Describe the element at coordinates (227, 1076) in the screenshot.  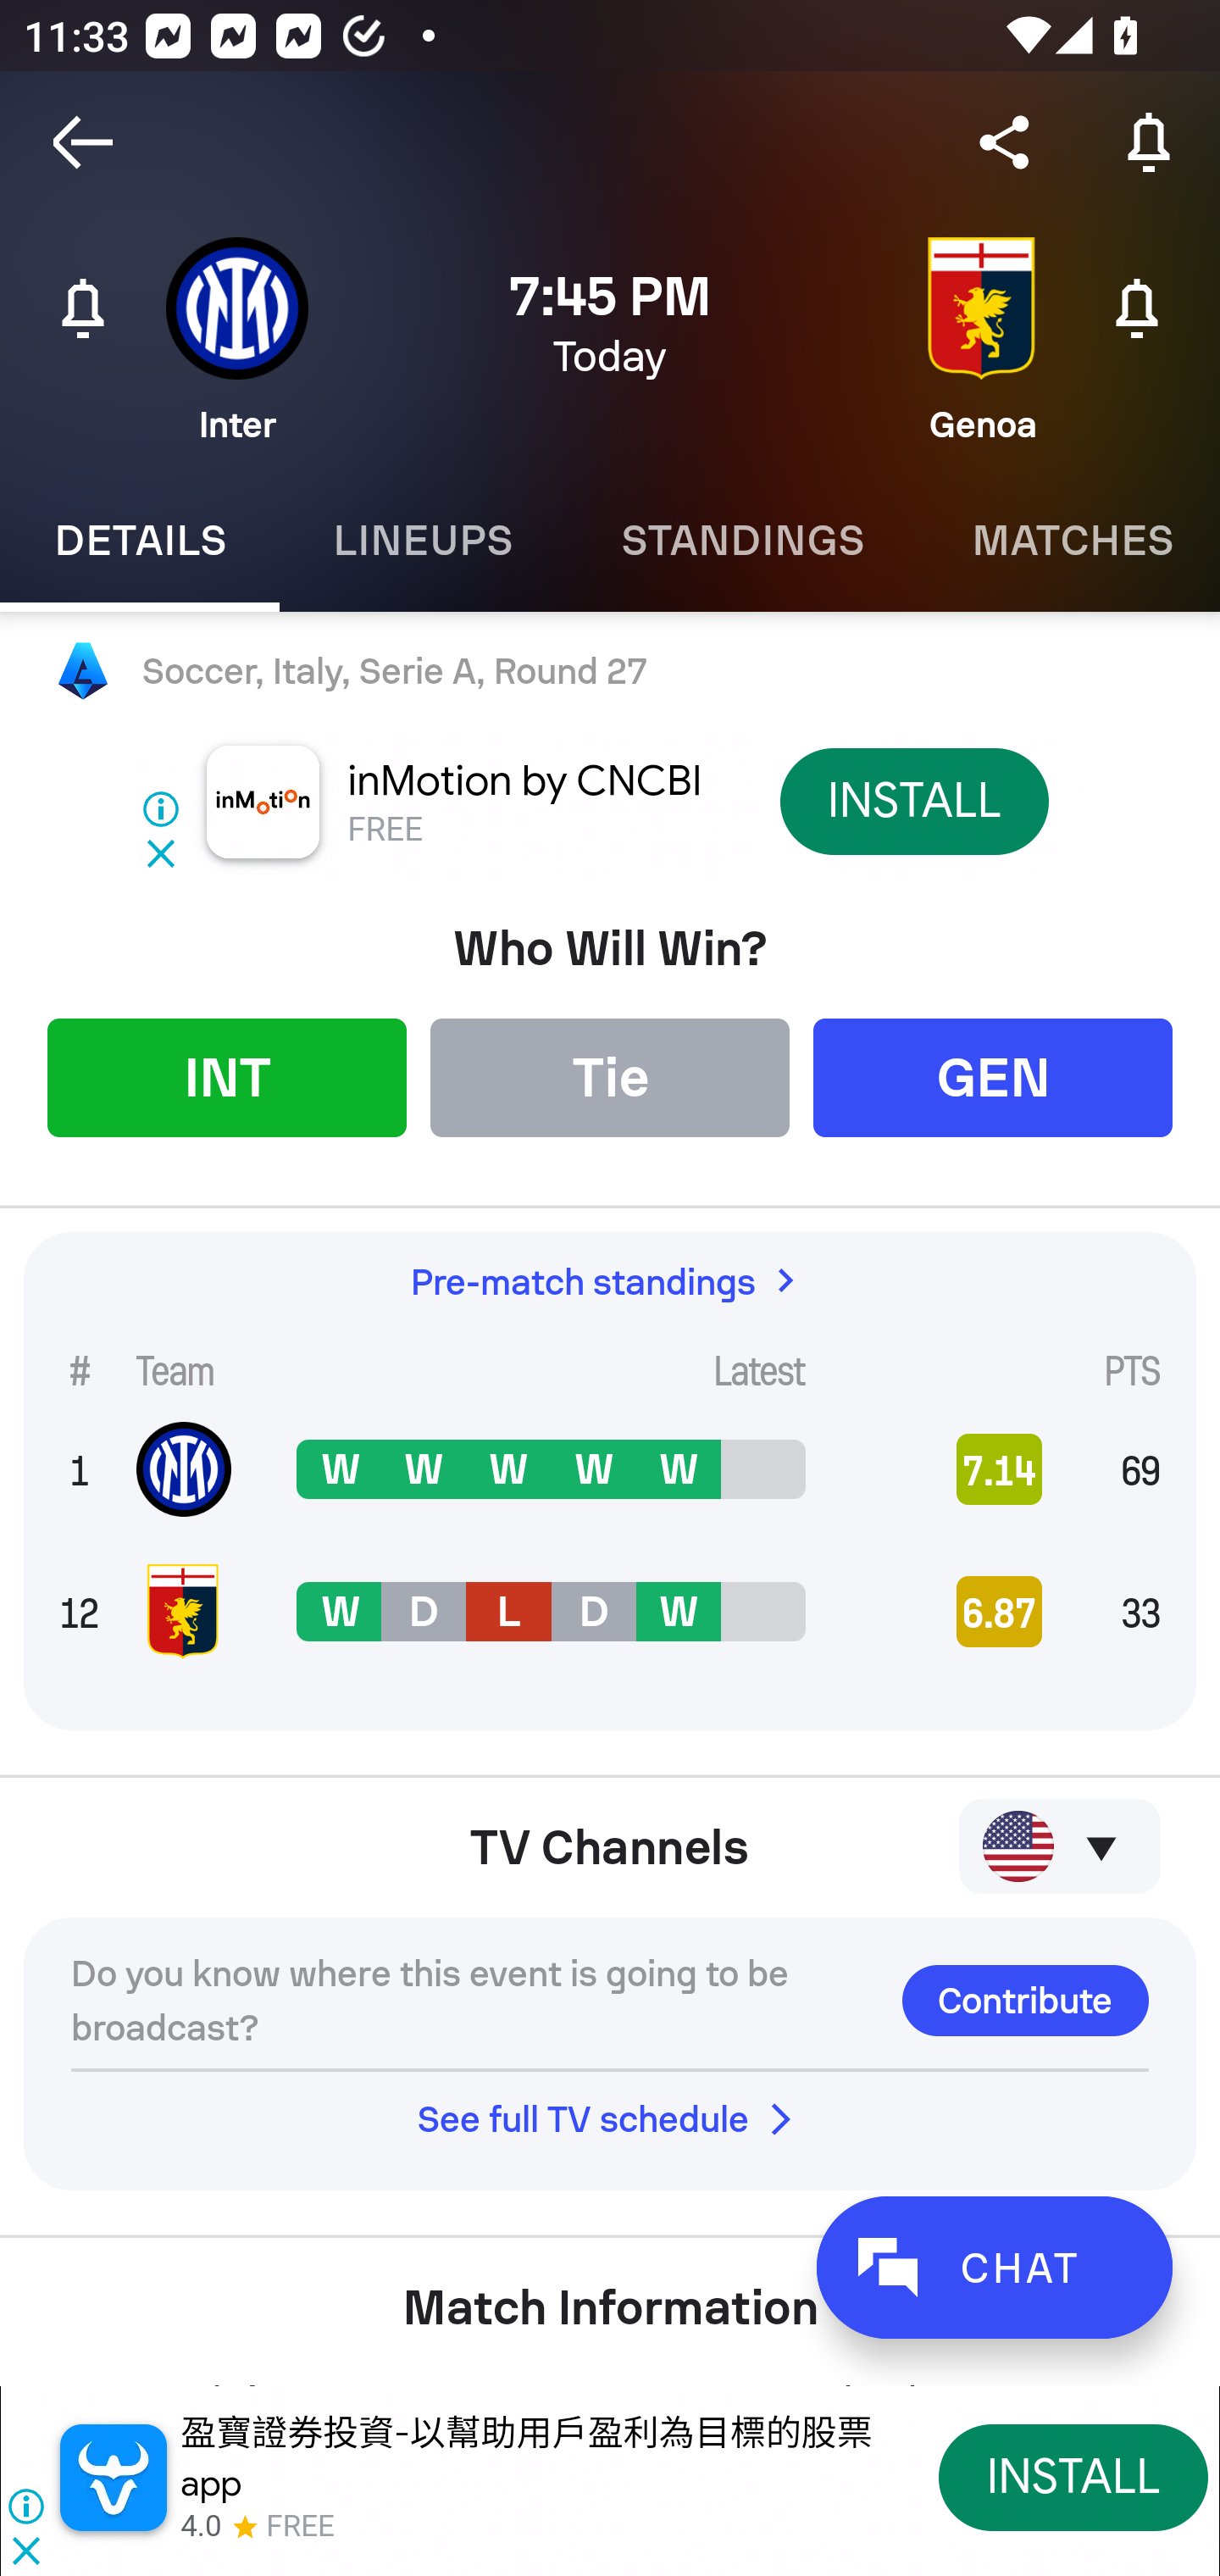
I see `INT` at that location.